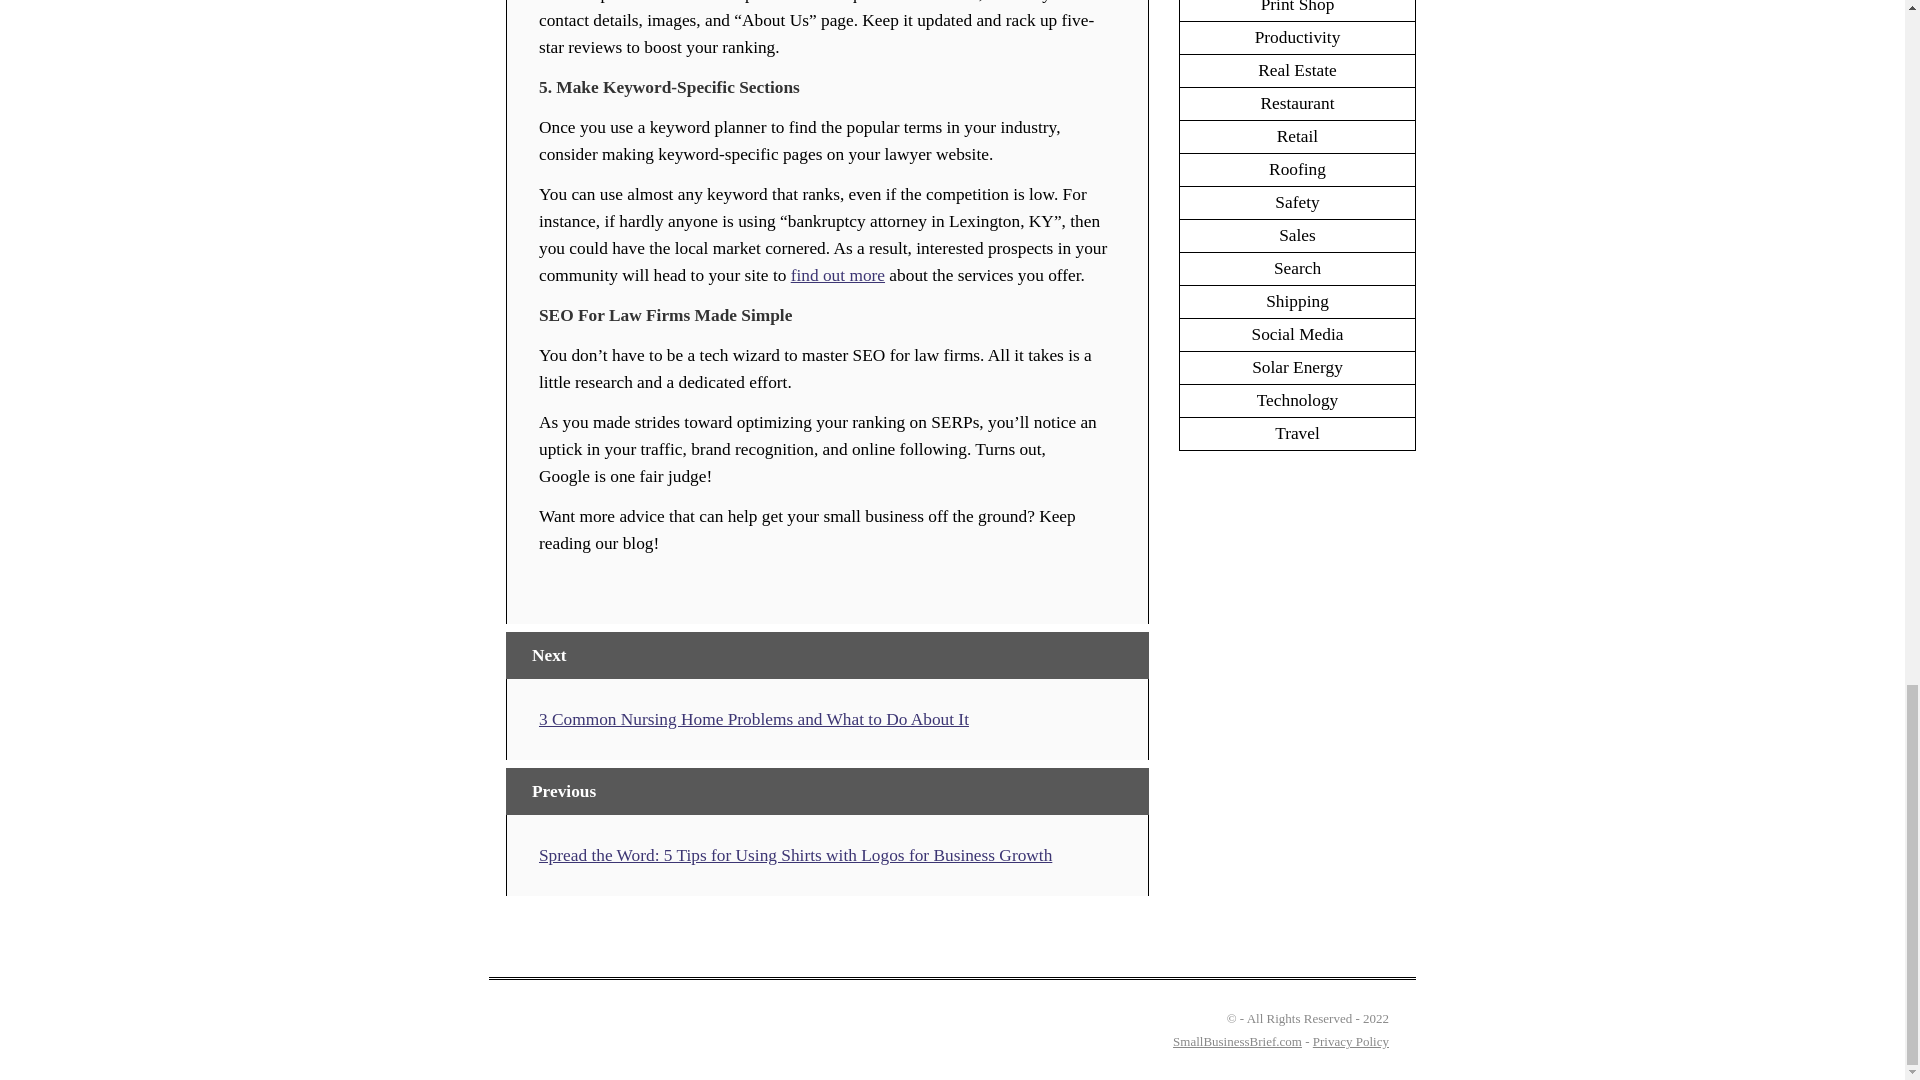  I want to click on 3 Common Nursing Home Problems and What to Do About It, so click(754, 719).